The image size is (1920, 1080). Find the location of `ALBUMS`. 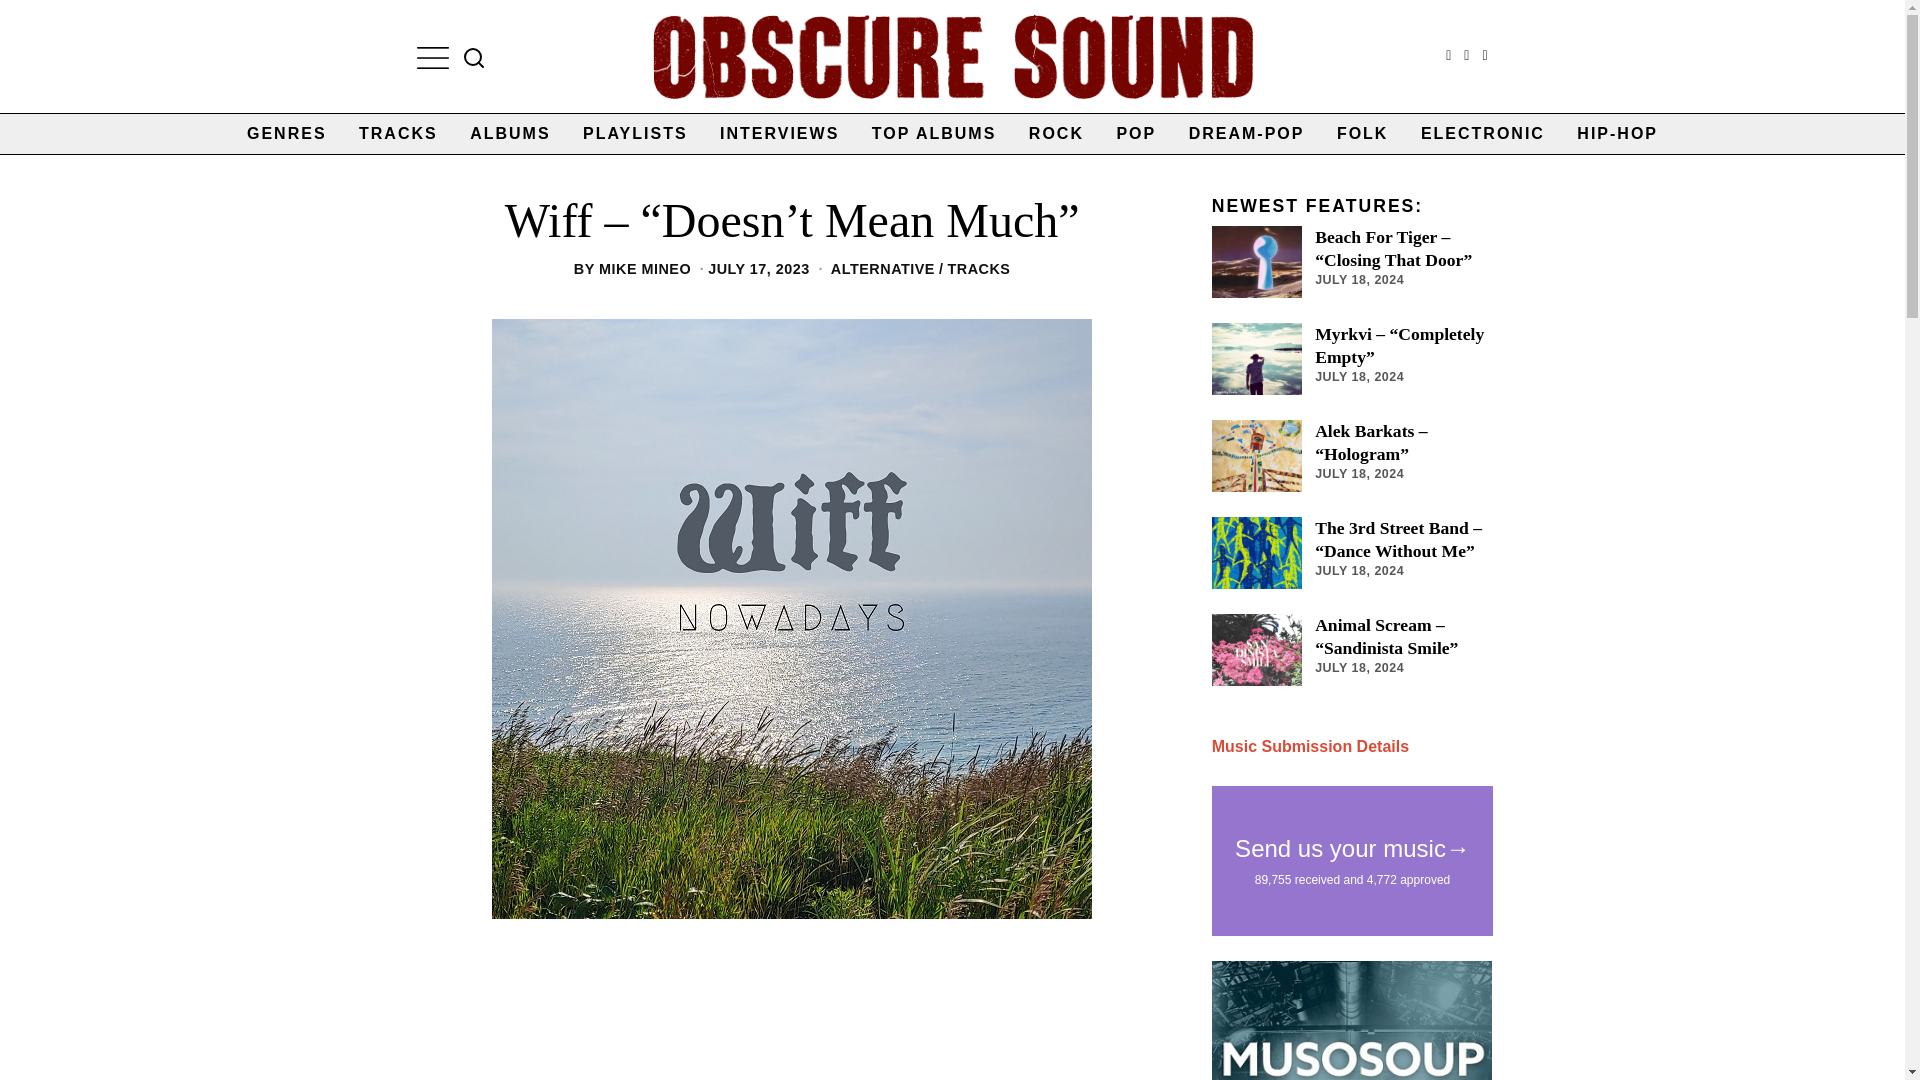

ALBUMS is located at coordinates (510, 134).